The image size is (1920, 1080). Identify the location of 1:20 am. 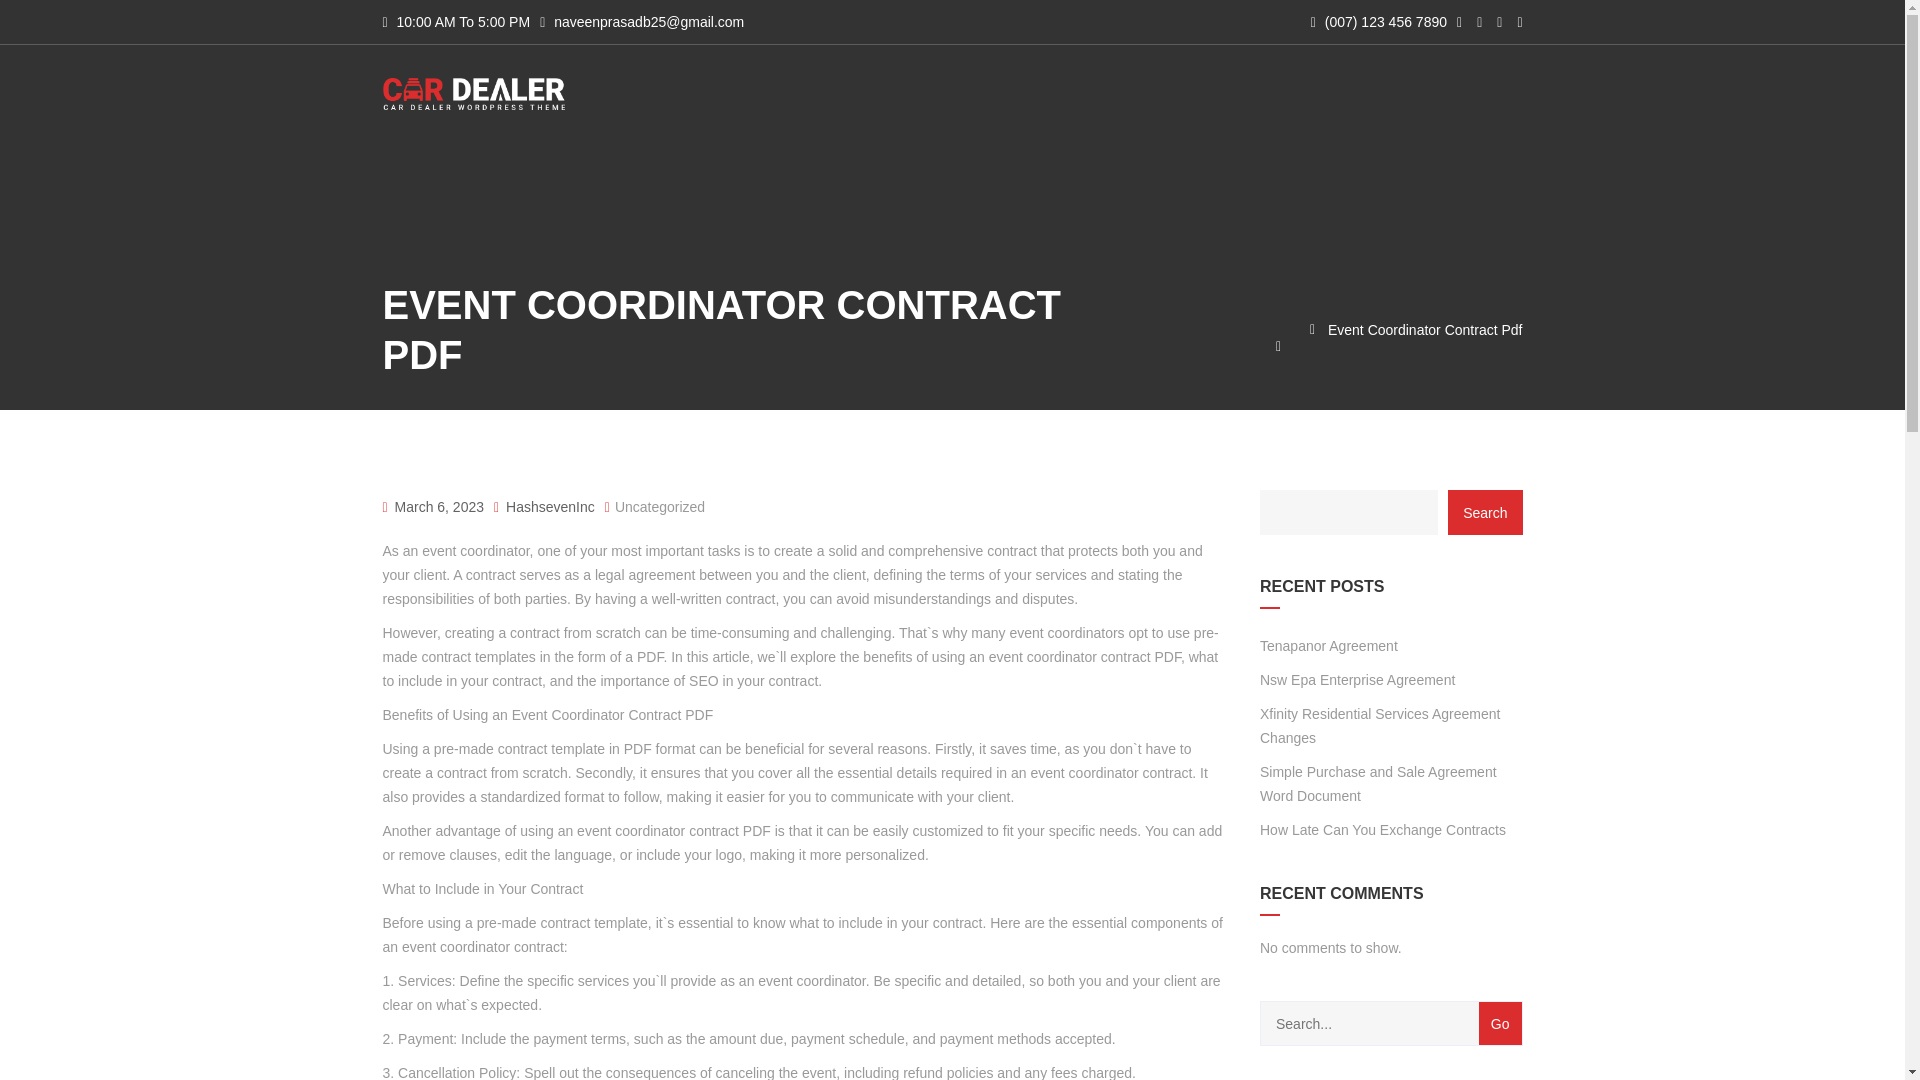
(438, 506).